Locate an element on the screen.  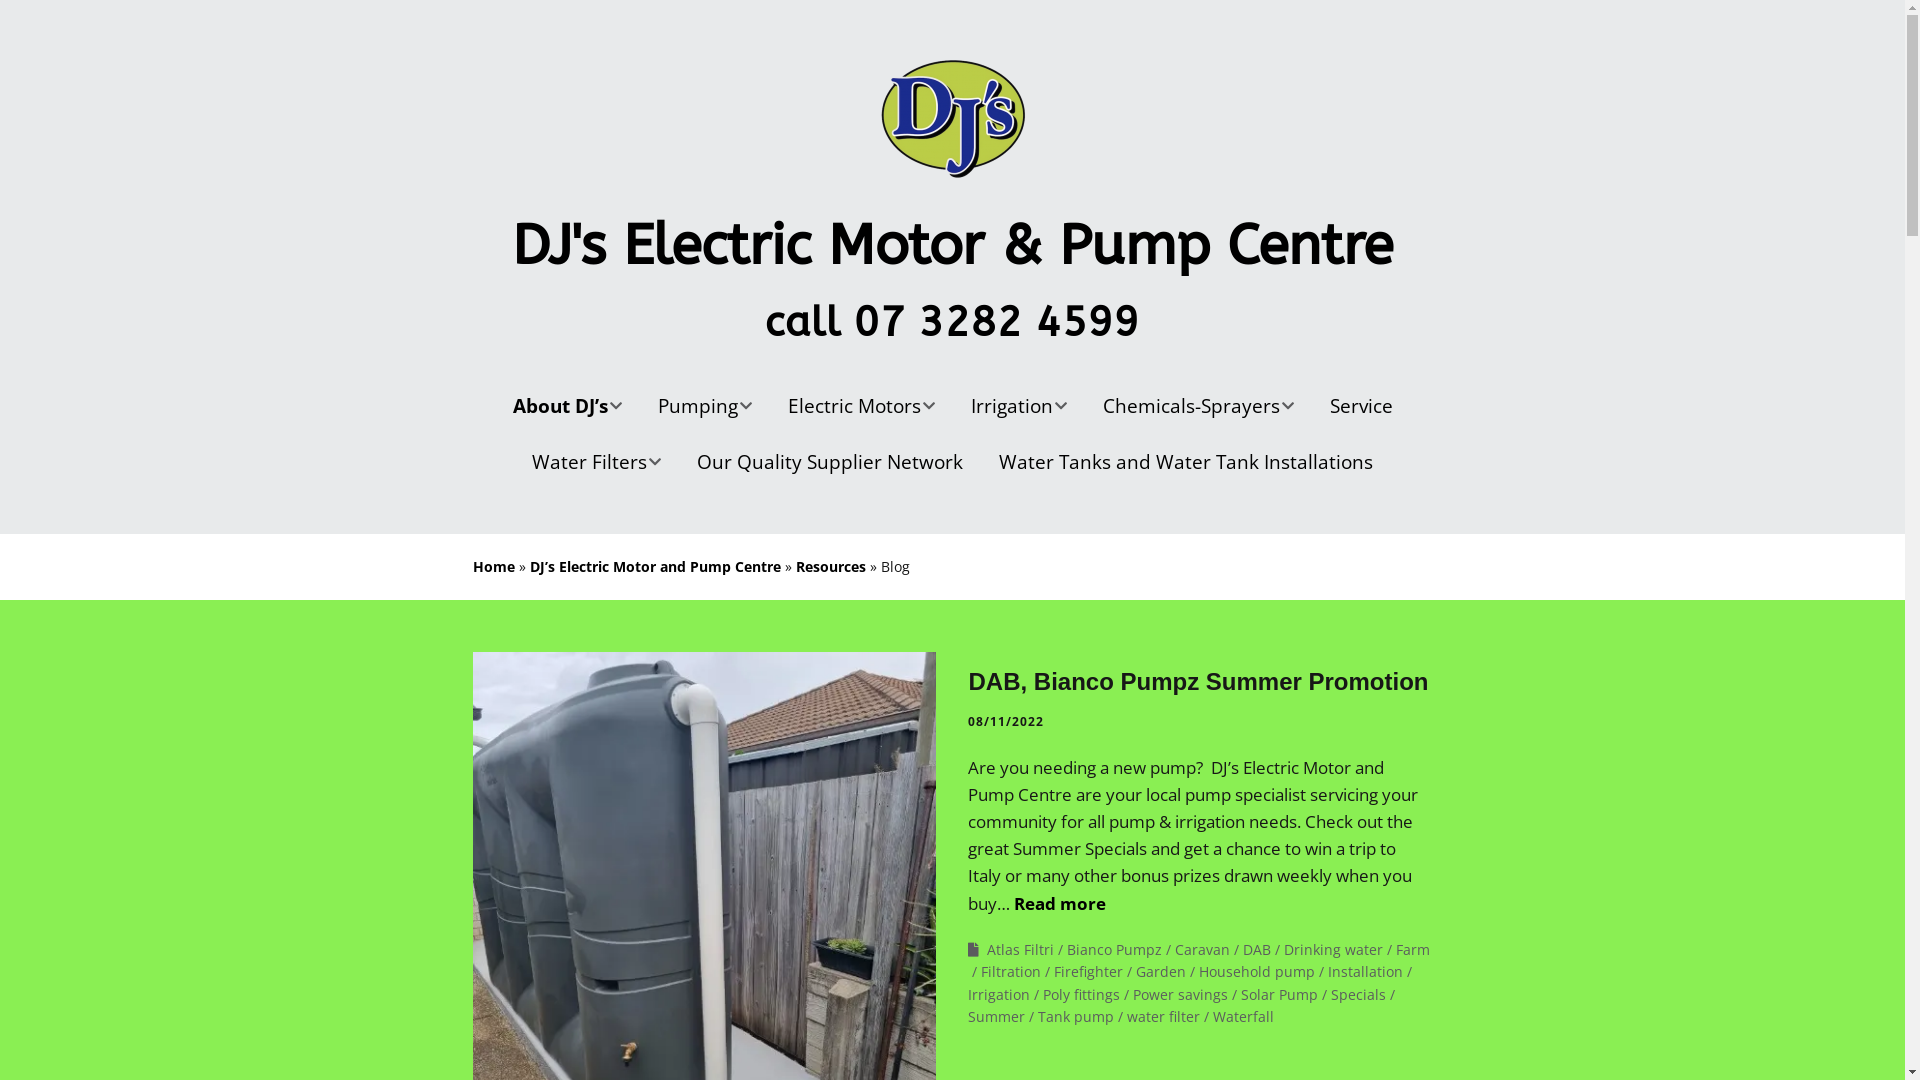
DAB is located at coordinates (1257, 950).